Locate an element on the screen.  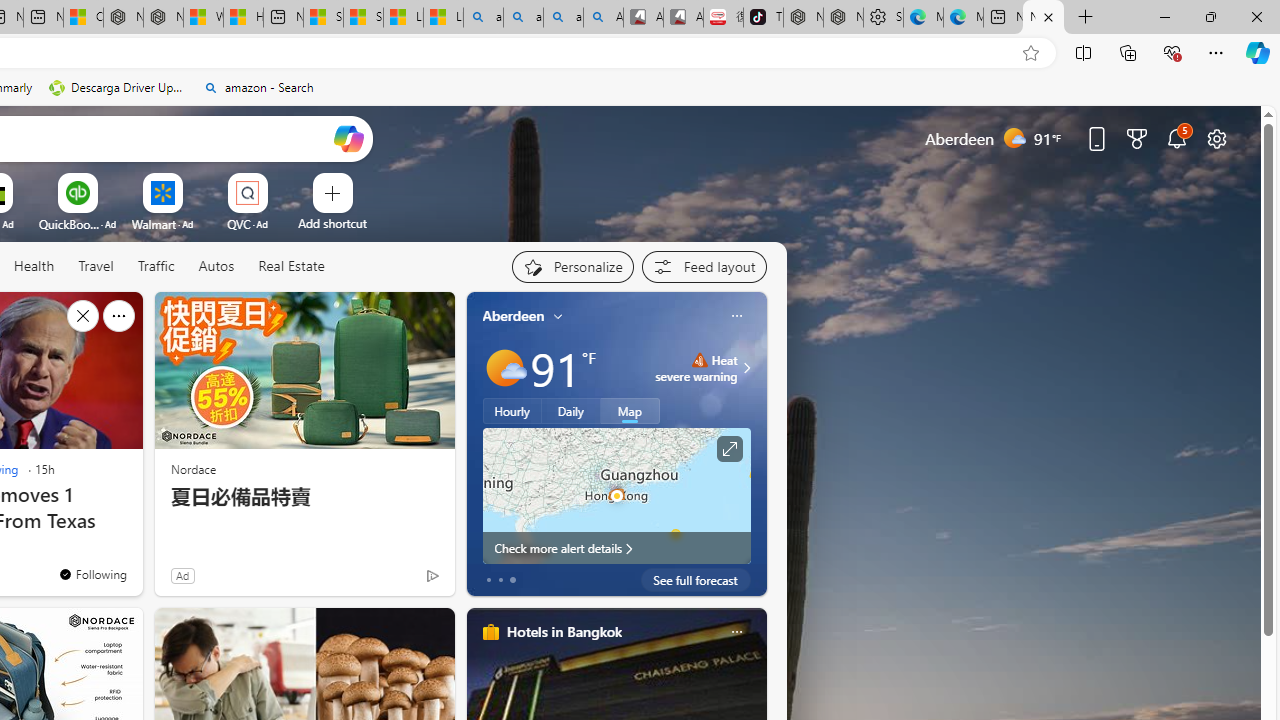
Notifications is located at coordinates (1176, 138).